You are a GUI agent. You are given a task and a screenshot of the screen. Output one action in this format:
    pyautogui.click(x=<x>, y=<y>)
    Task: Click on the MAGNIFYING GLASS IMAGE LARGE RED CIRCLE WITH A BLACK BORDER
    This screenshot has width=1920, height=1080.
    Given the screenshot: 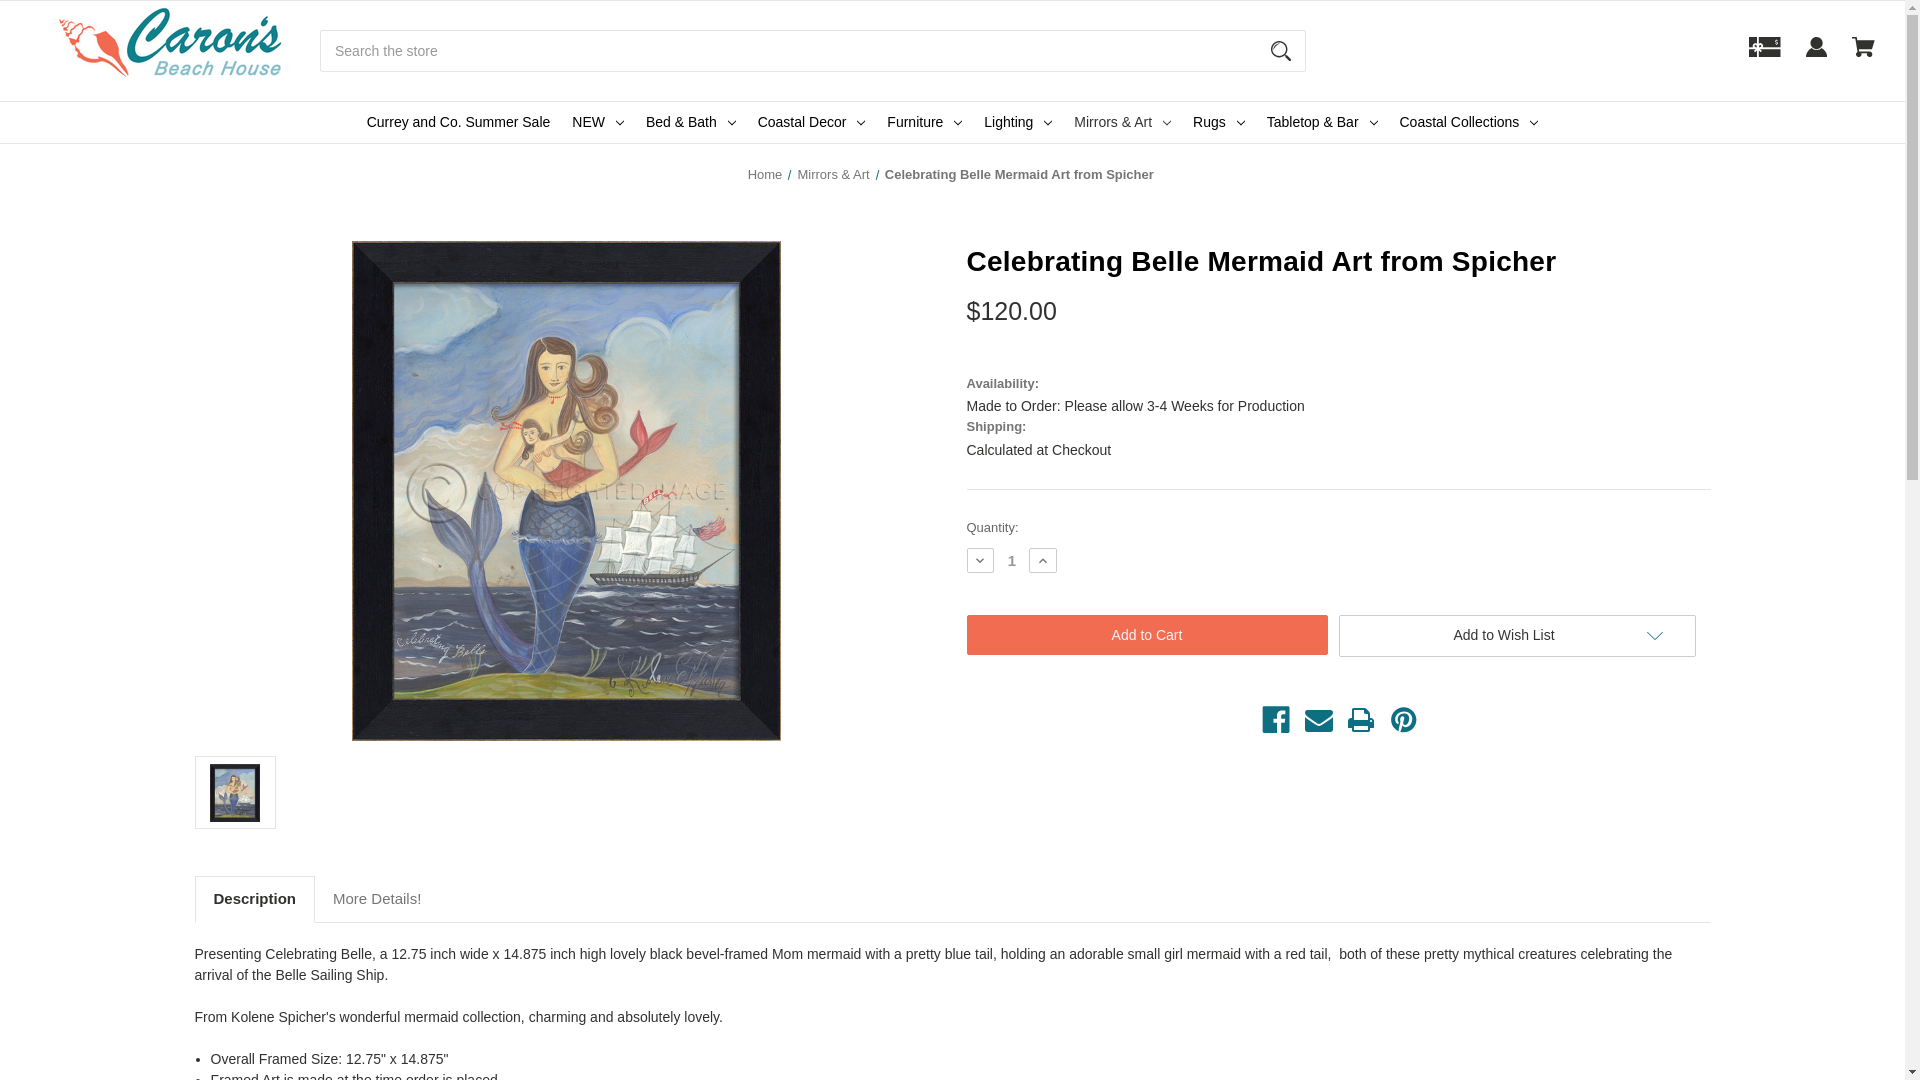 What is the action you would take?
    pyautogui.click(x=1280, y=50)
    